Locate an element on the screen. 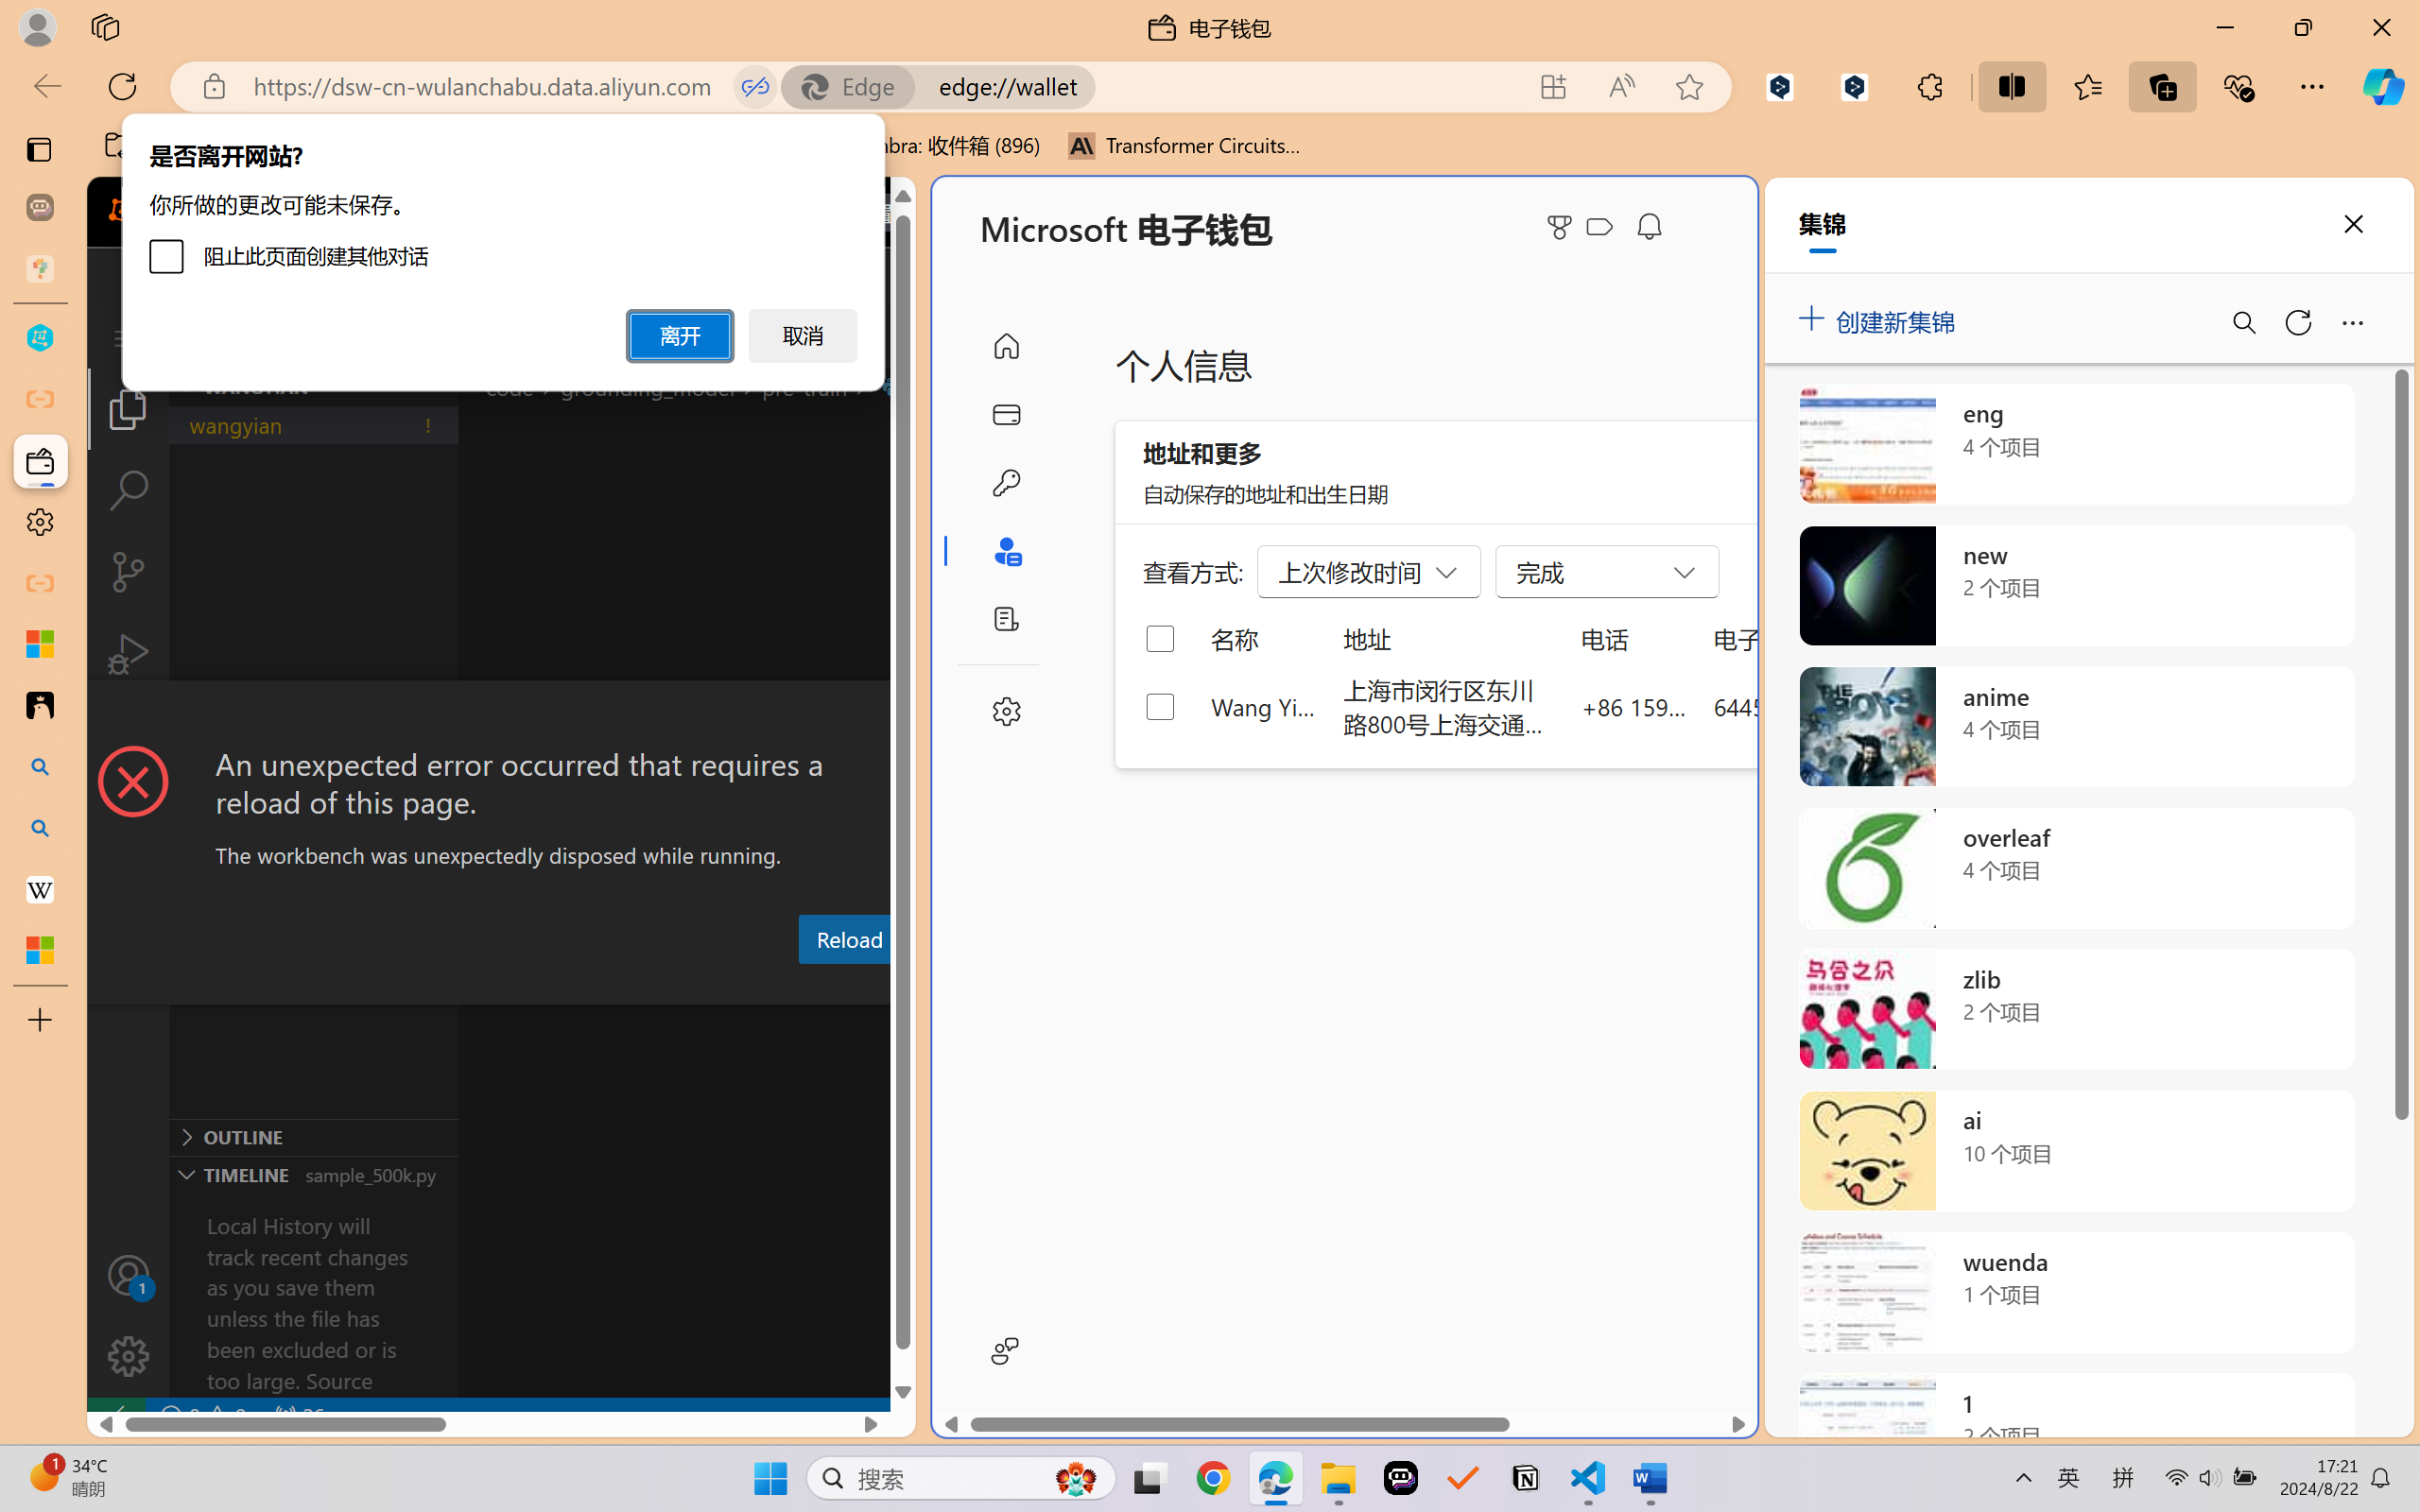  Problems (Ctrl+Shift+M) is located at coordinates (539, 986).